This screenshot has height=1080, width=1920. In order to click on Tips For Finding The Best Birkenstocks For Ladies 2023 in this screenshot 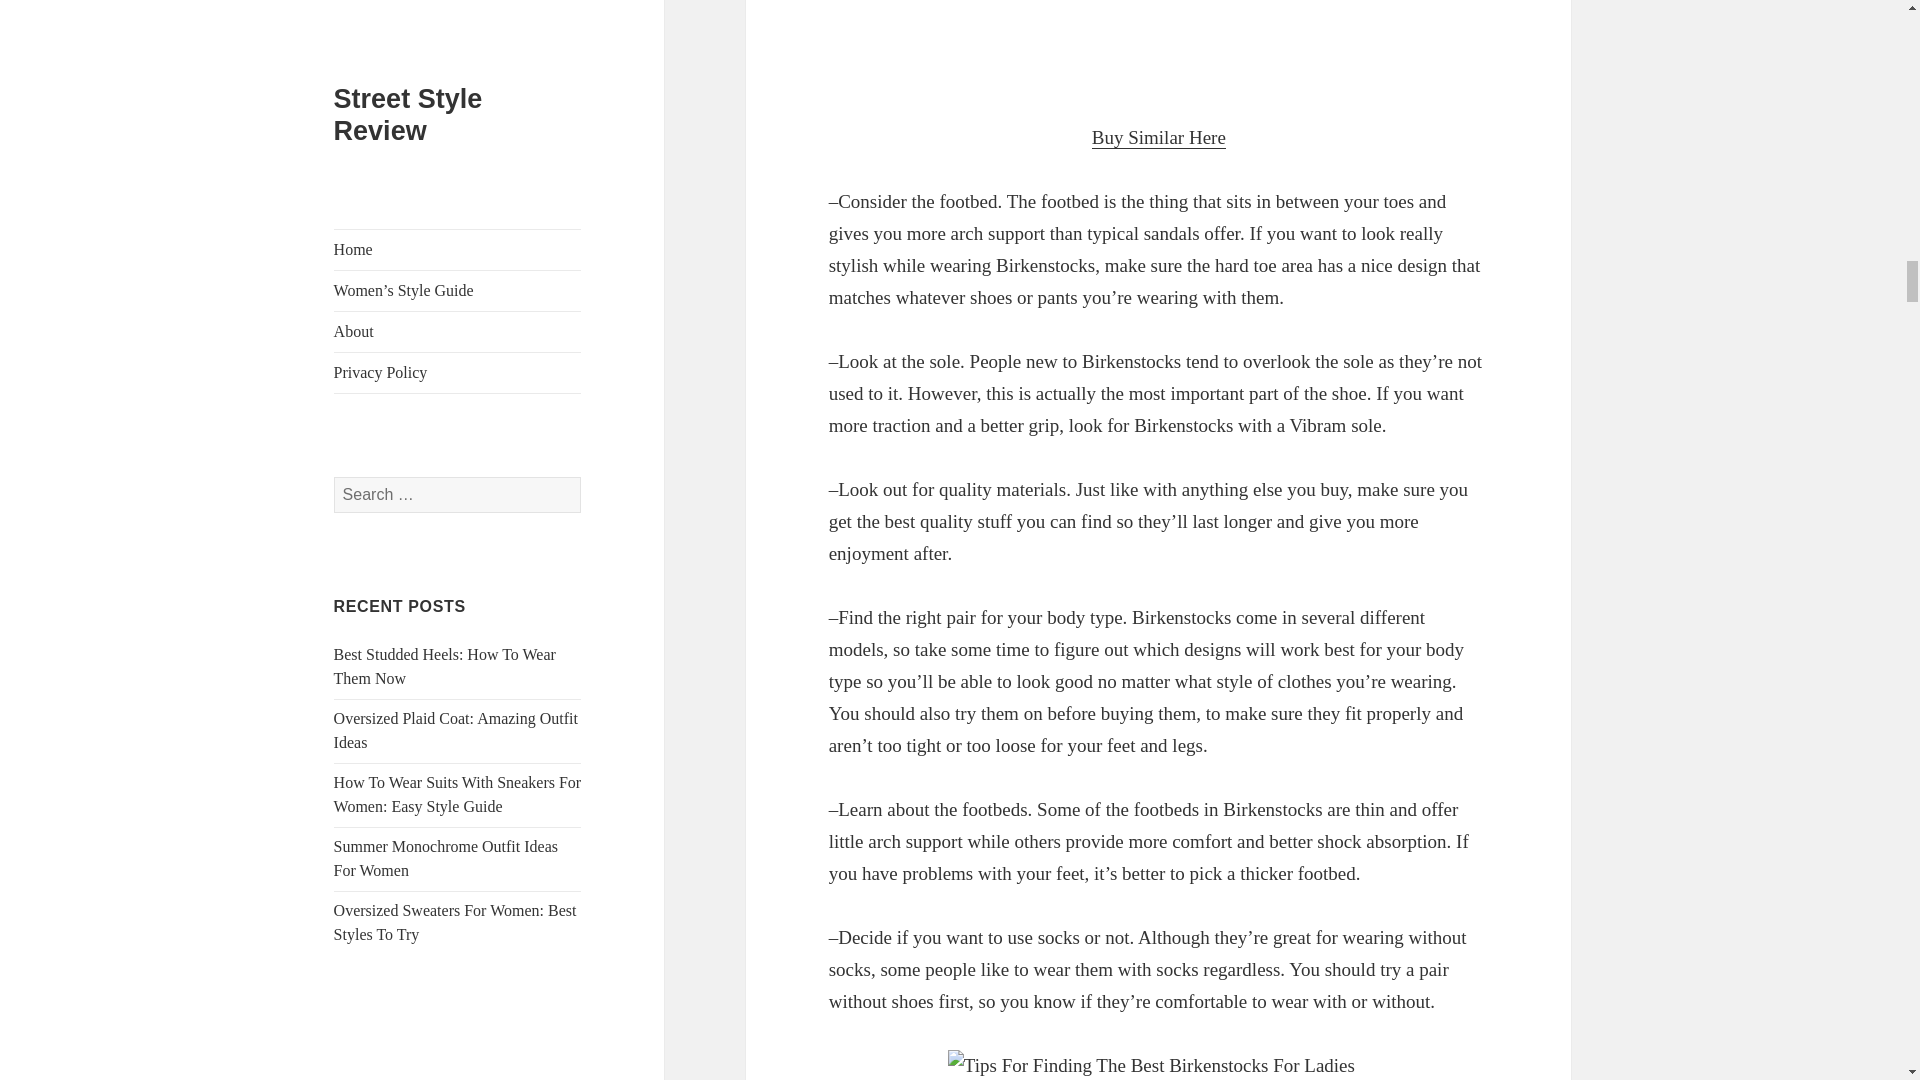, I will do `click(1159, 1064)`.